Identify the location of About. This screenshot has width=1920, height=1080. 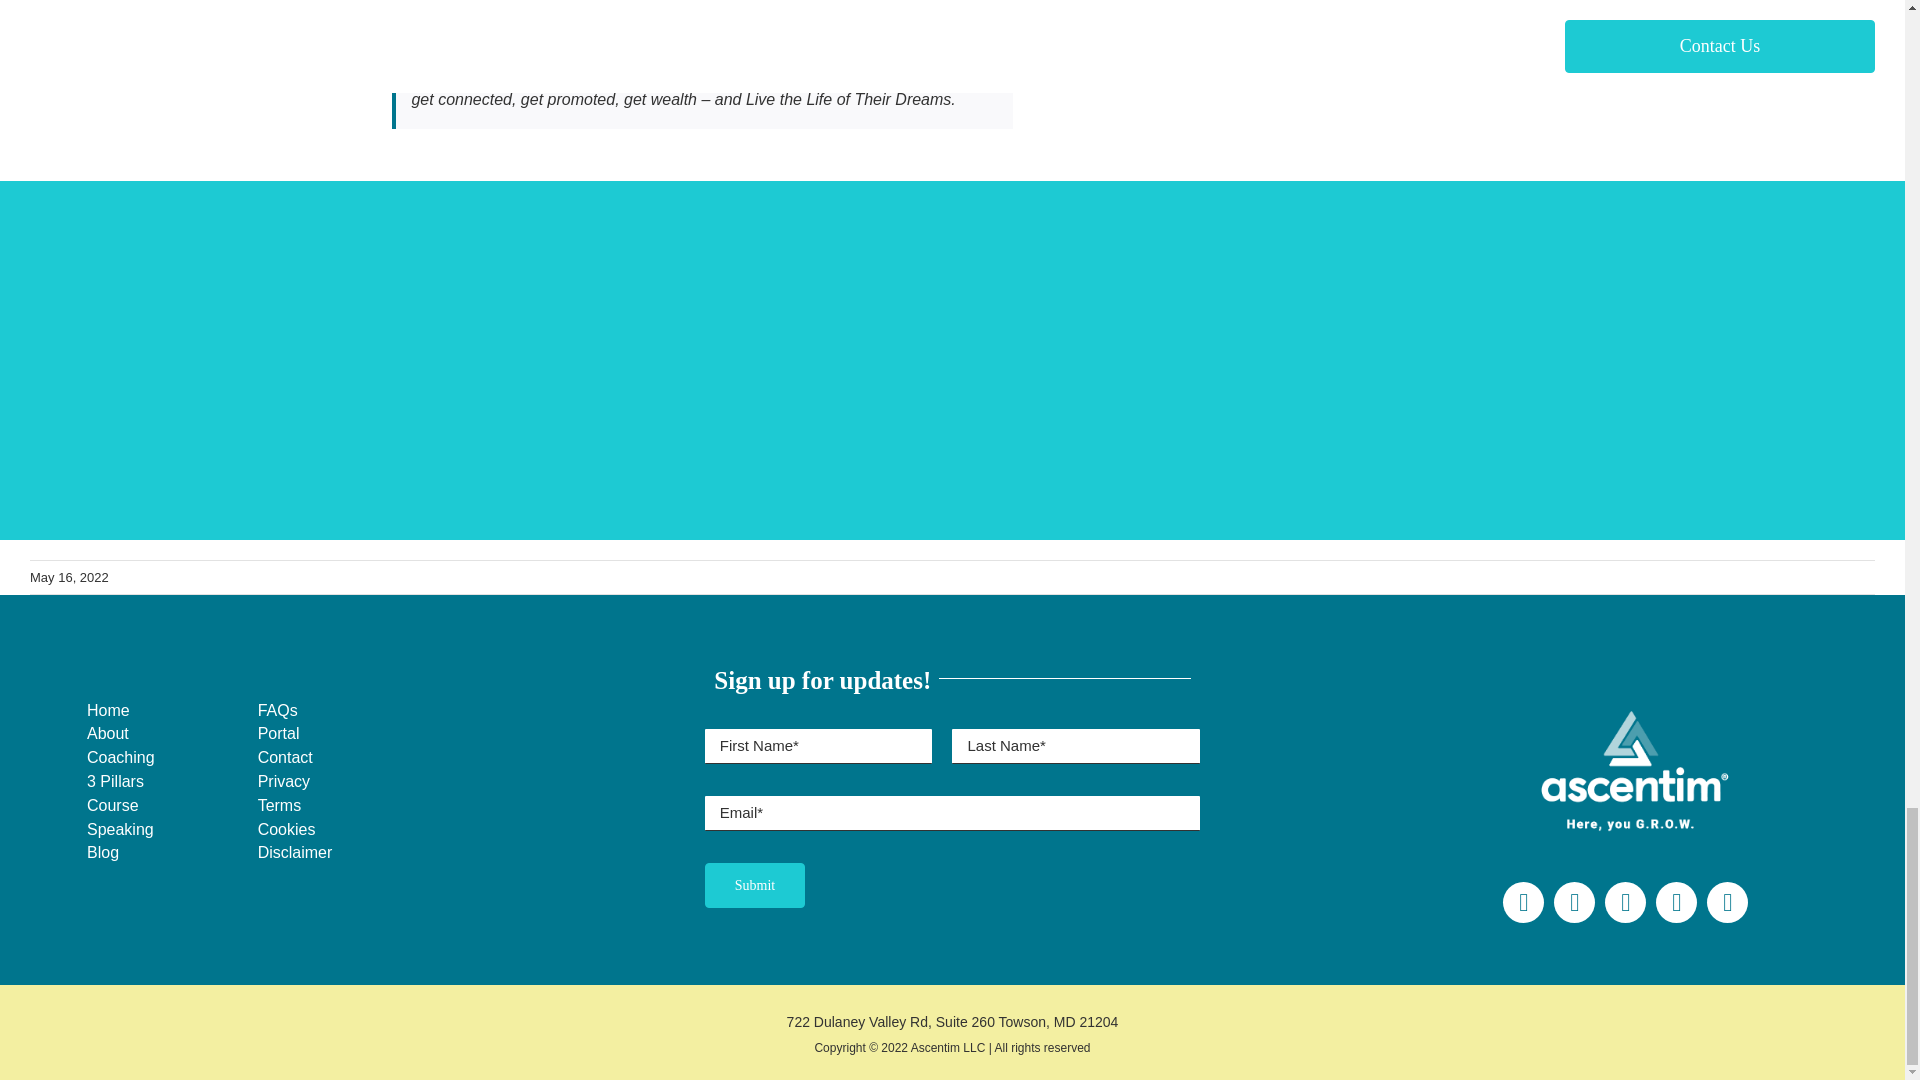
(120, 734).